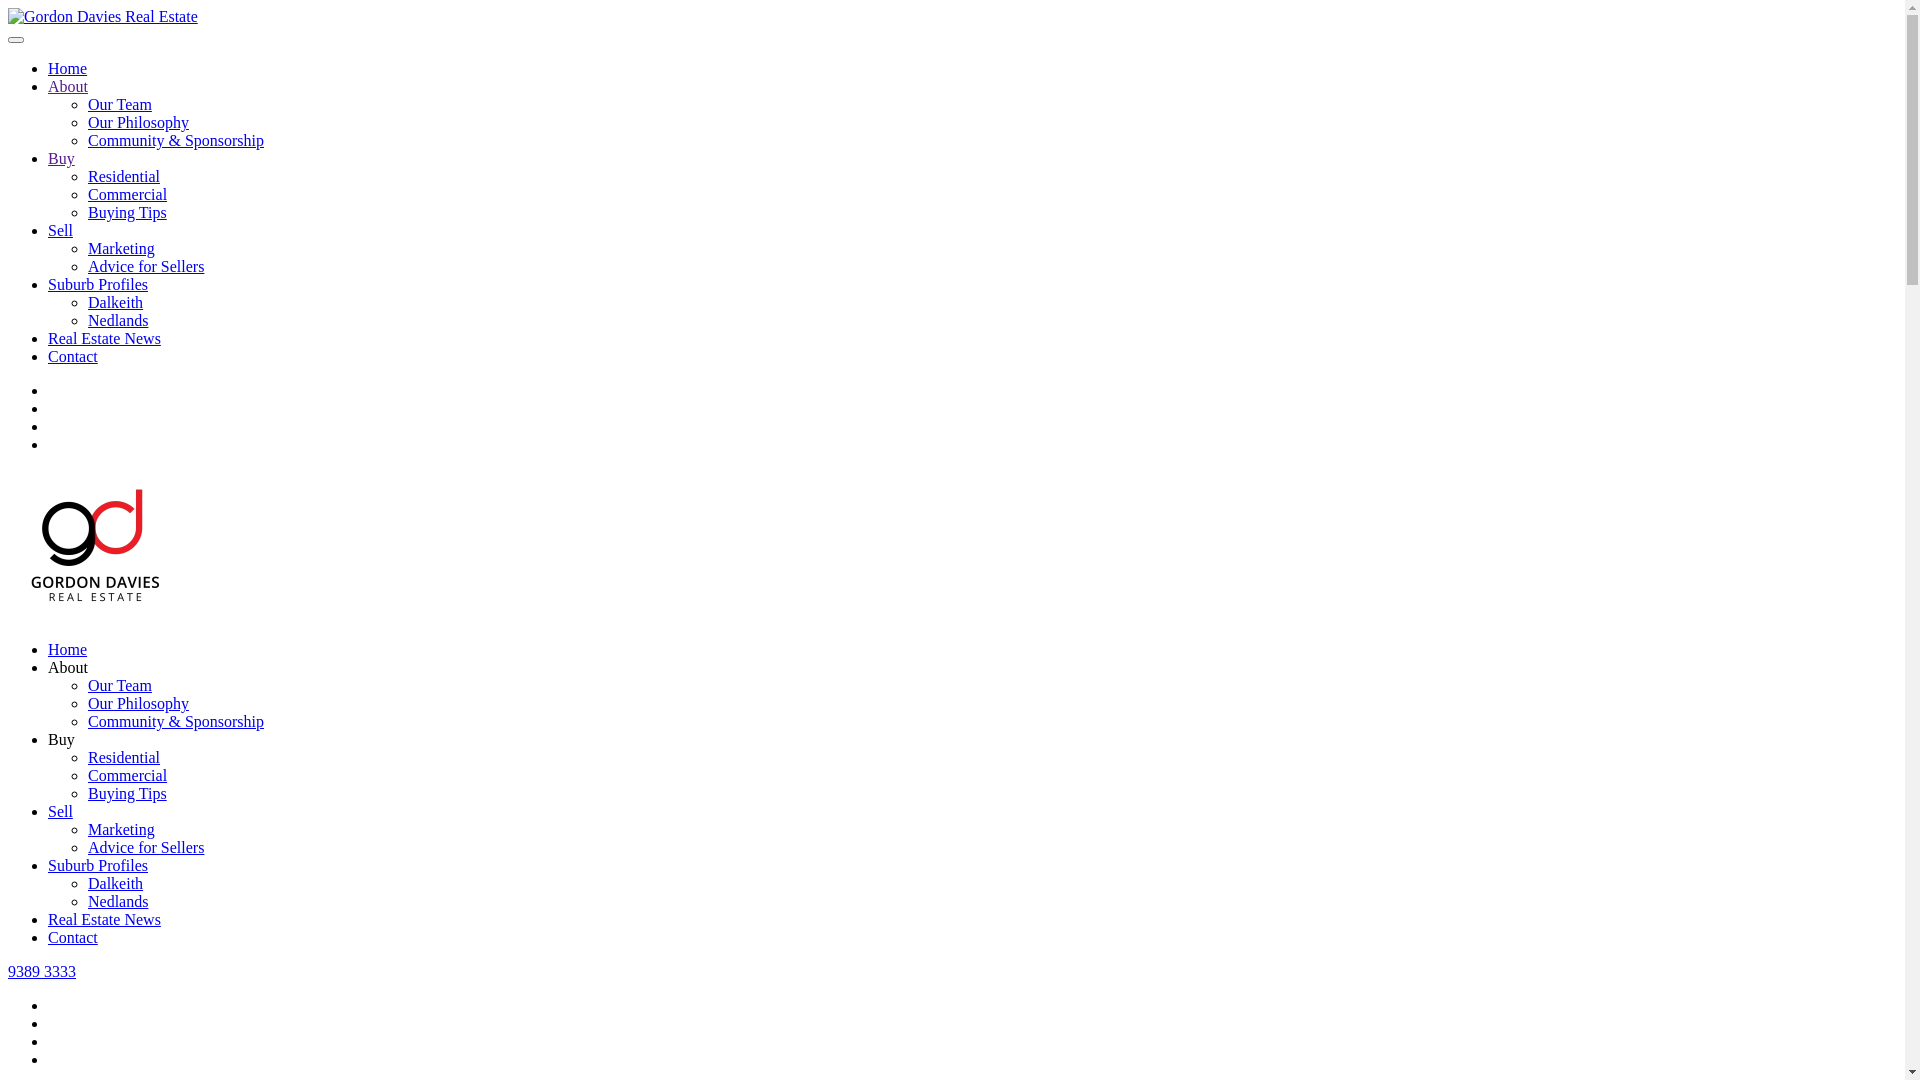  What do you see at coordinates (138, 704) in the screenshot?
I see `Our Philosophy` at bounding box center [138, 704].